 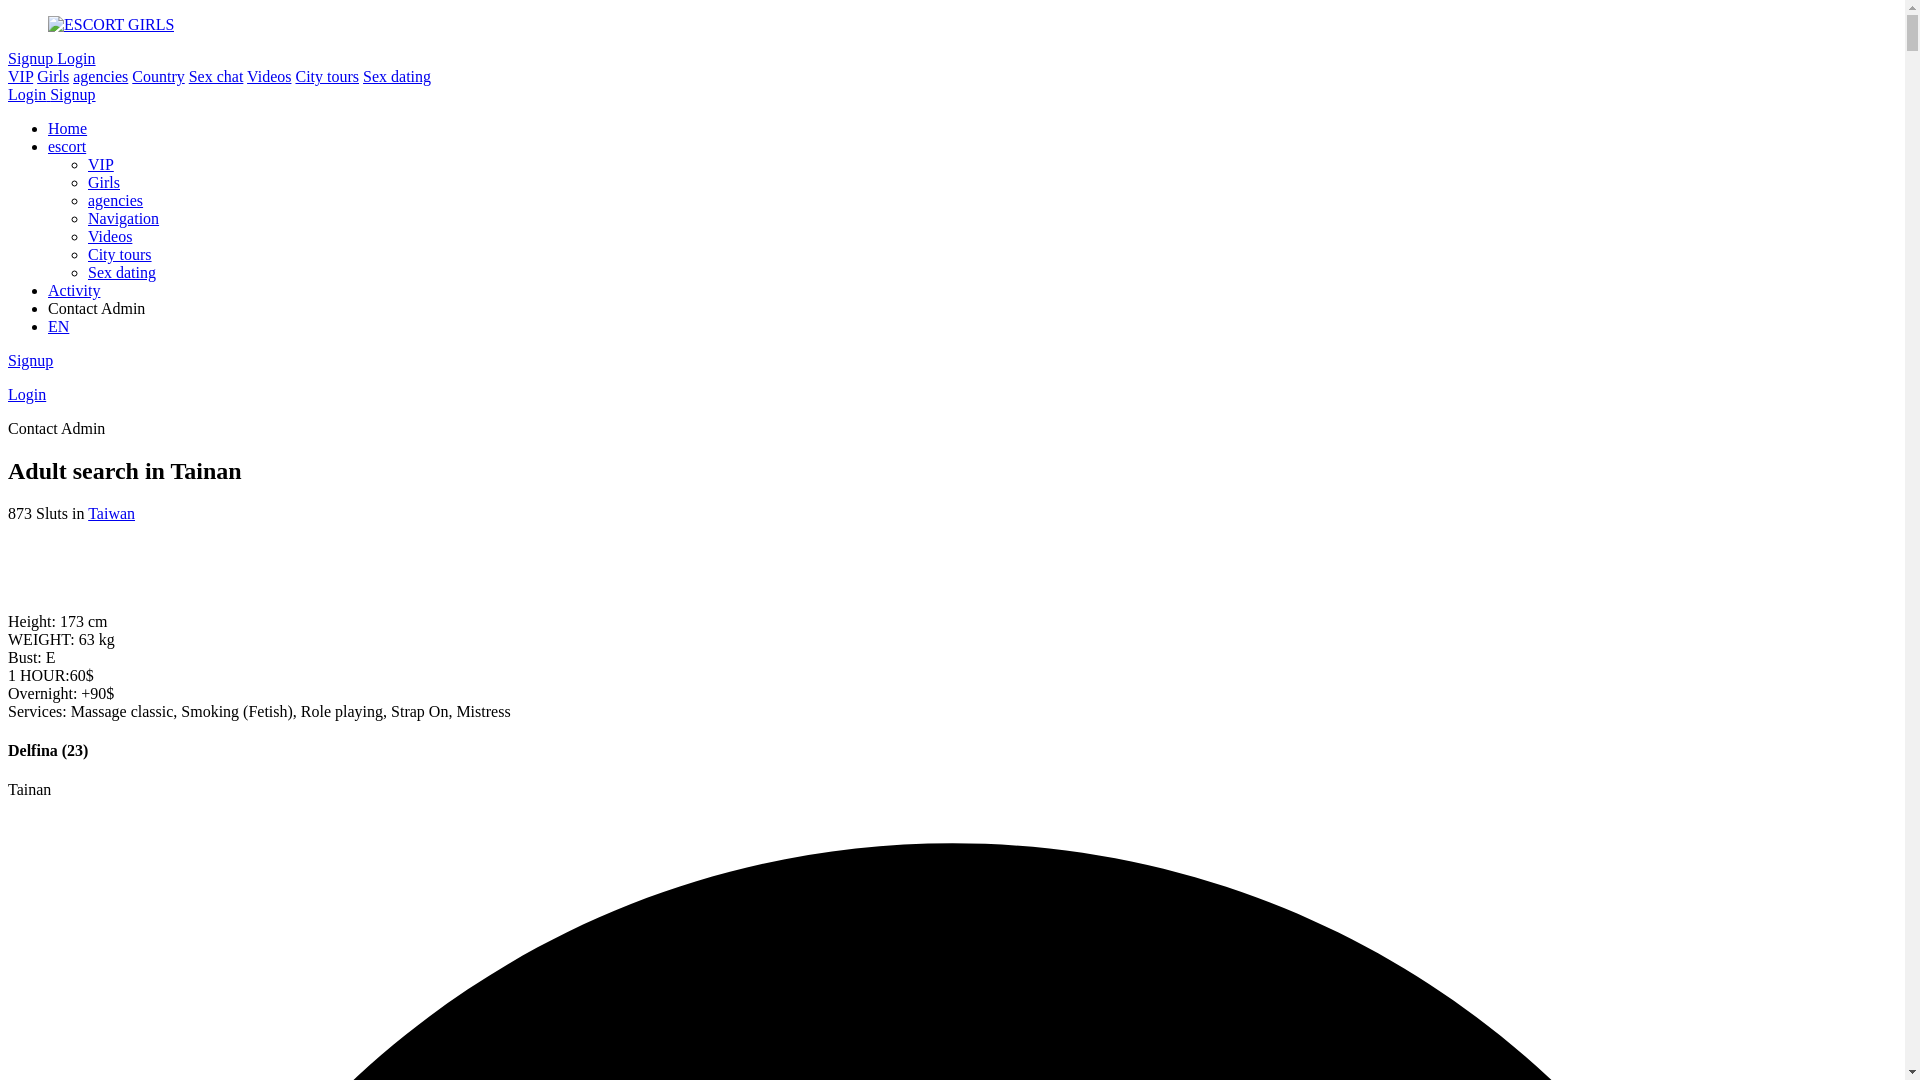 I want to click on Signup, so click(x=30, y=360).